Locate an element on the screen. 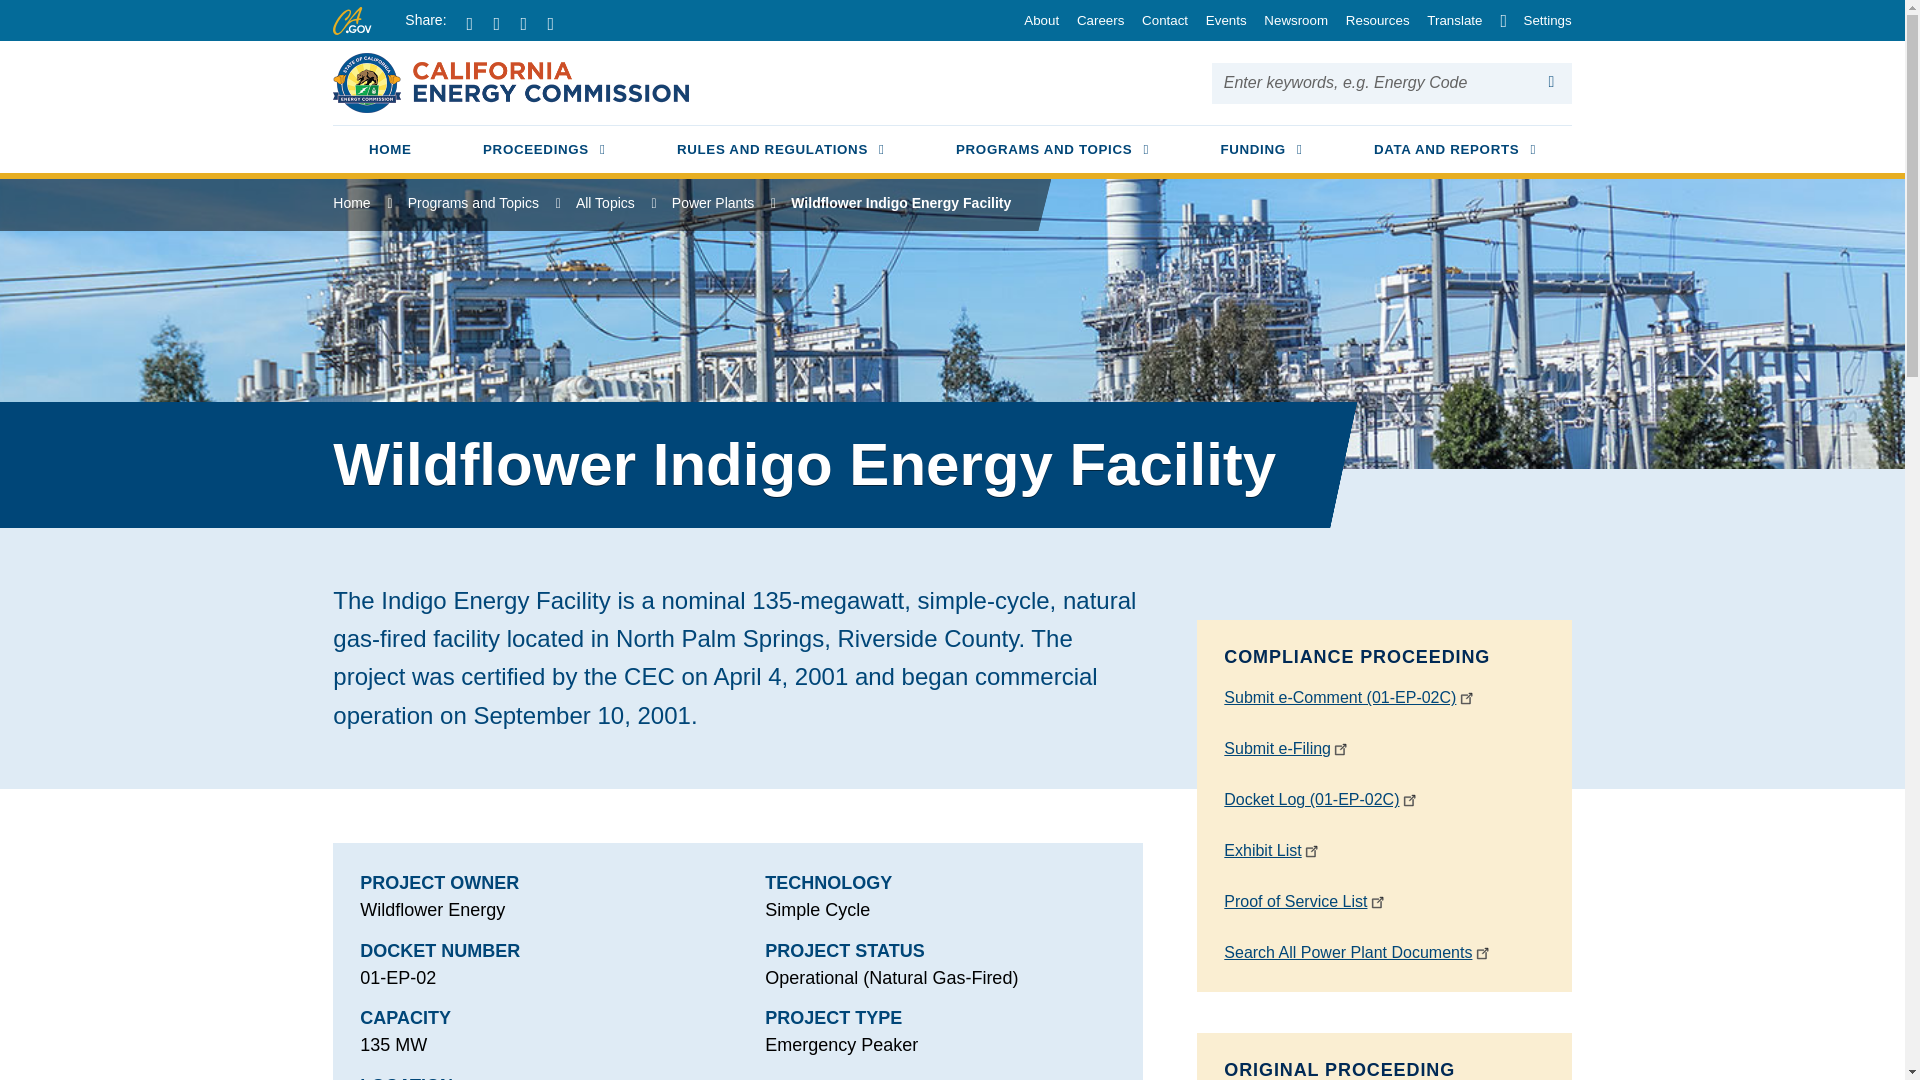  Share via Facebook is located at coordinates (478, 24).